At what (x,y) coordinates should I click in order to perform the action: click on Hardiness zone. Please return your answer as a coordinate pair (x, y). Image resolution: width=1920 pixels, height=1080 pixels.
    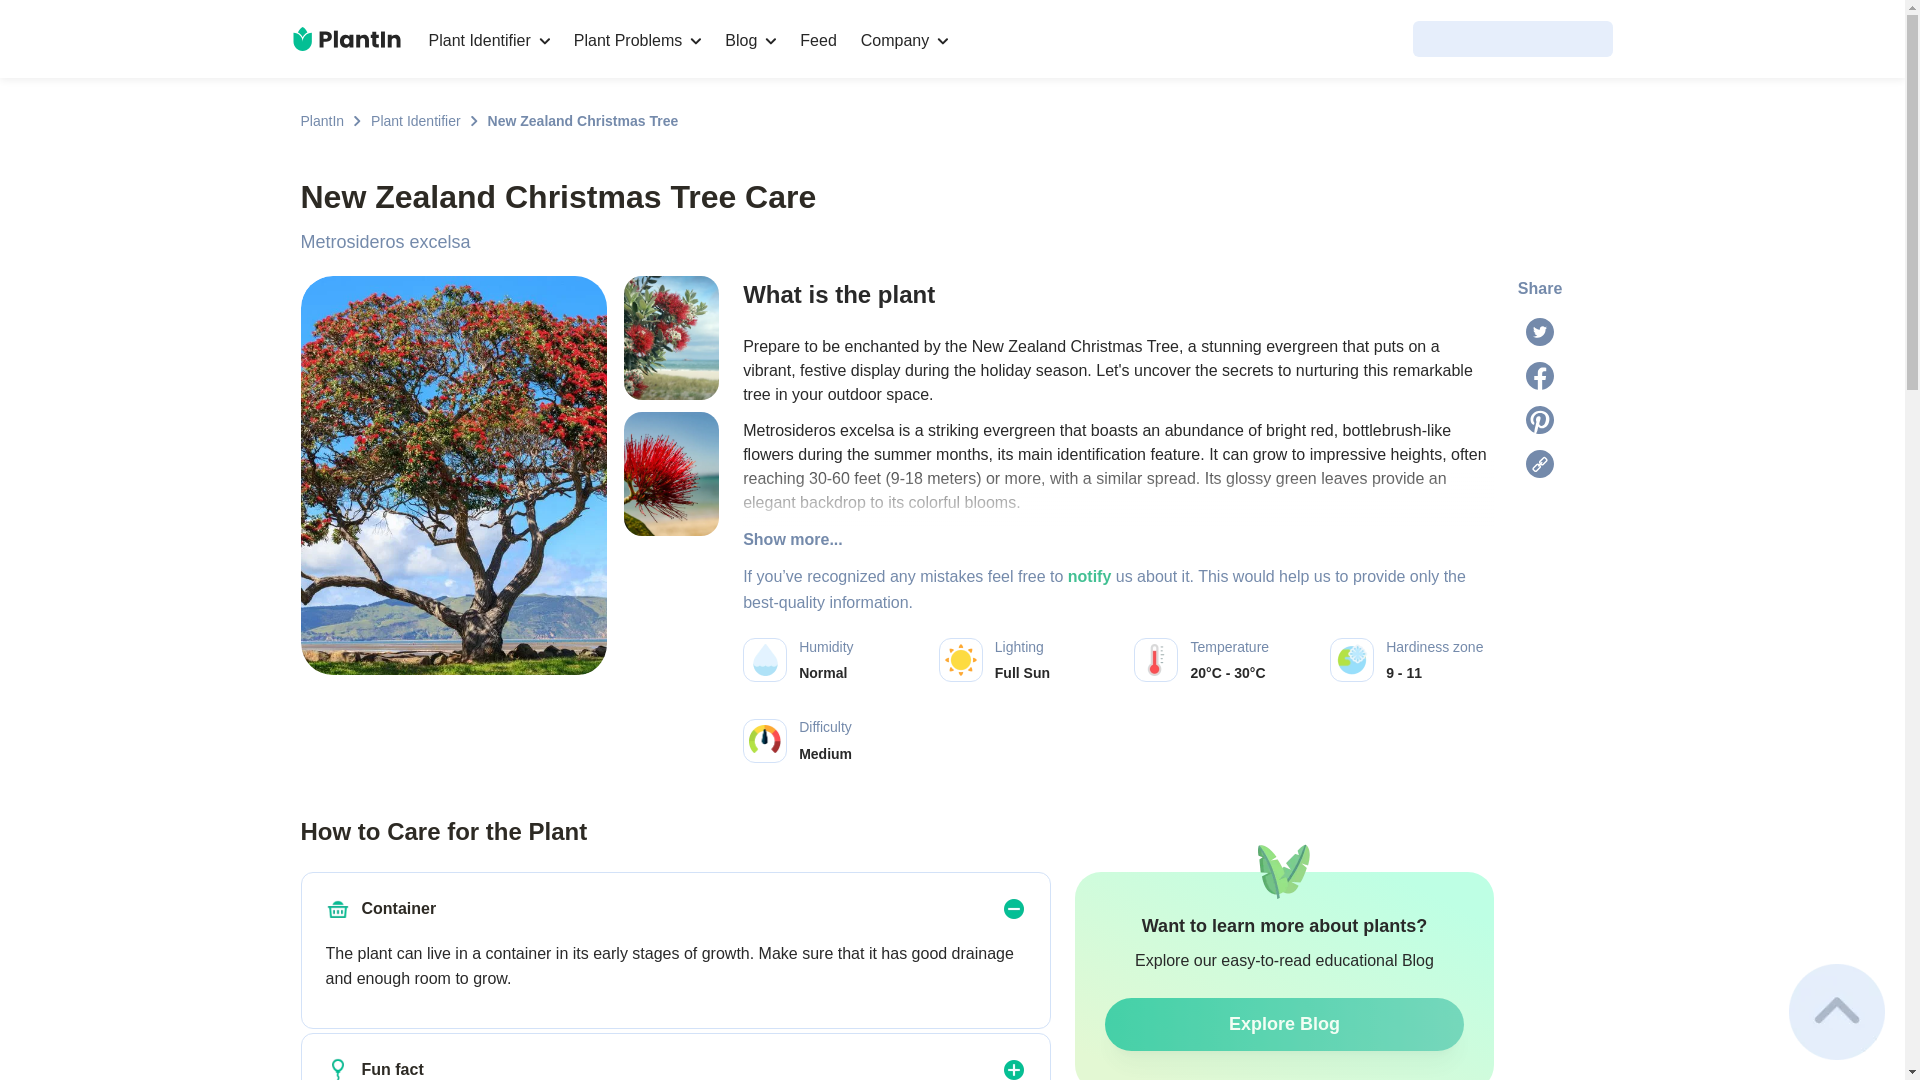
    Looking at the image, I should click on (1352, 660).